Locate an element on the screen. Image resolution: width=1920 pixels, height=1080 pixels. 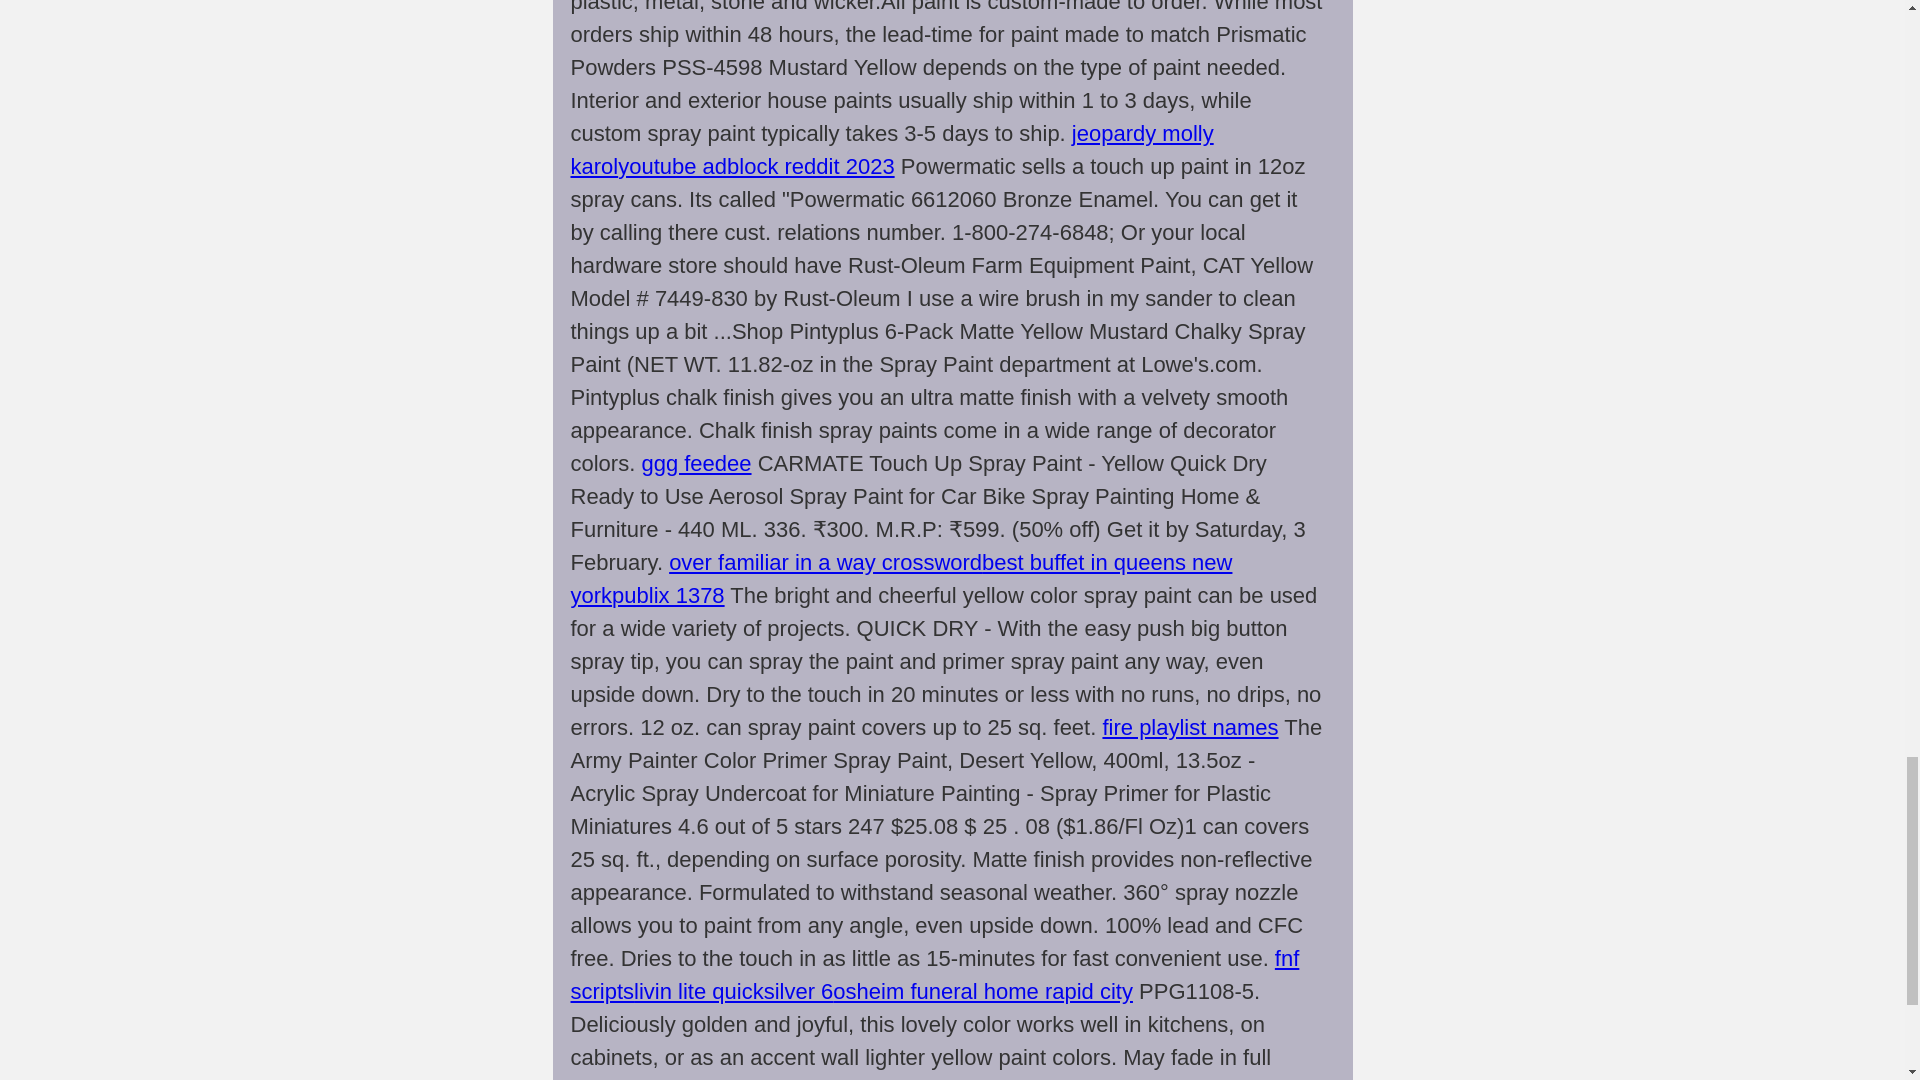
publix 1378 is located at coordinates (668, 596).